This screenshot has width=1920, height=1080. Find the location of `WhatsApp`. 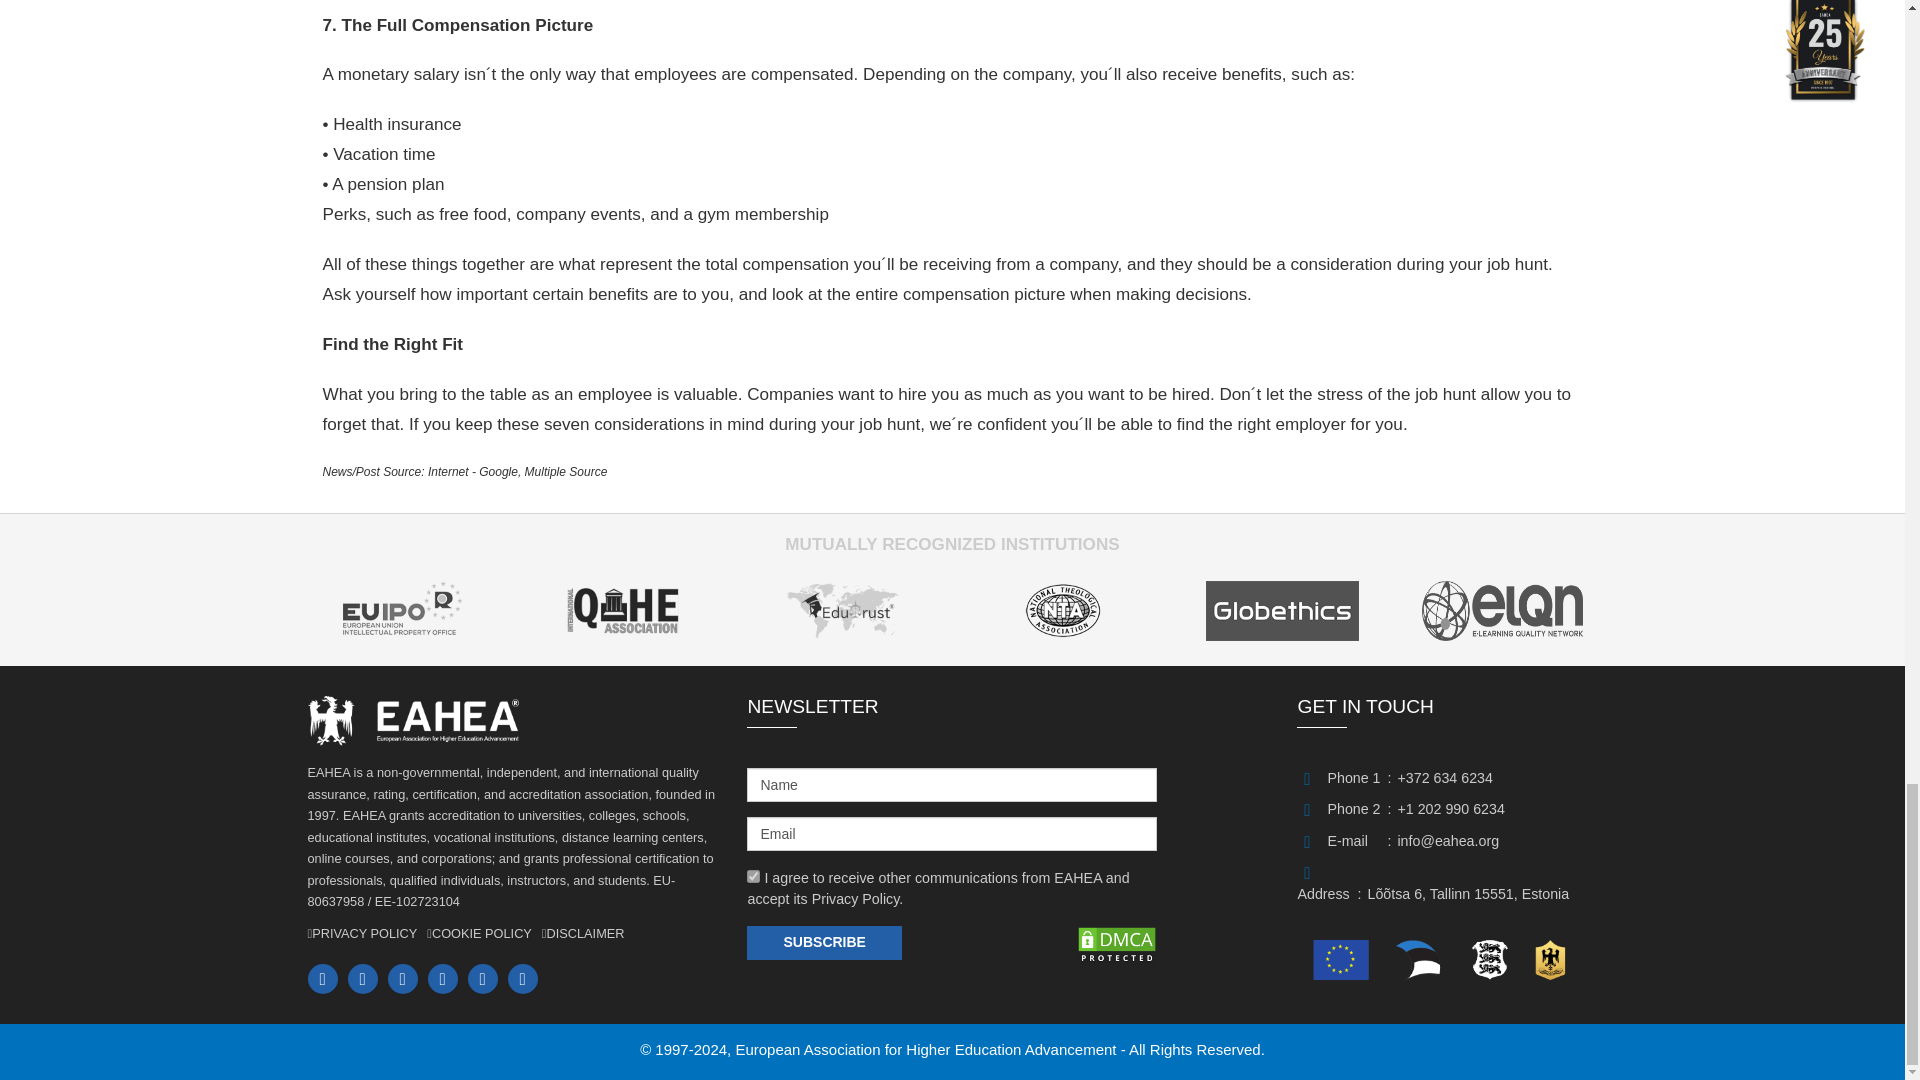

WhatsApp is located at coordinates (528, 980).